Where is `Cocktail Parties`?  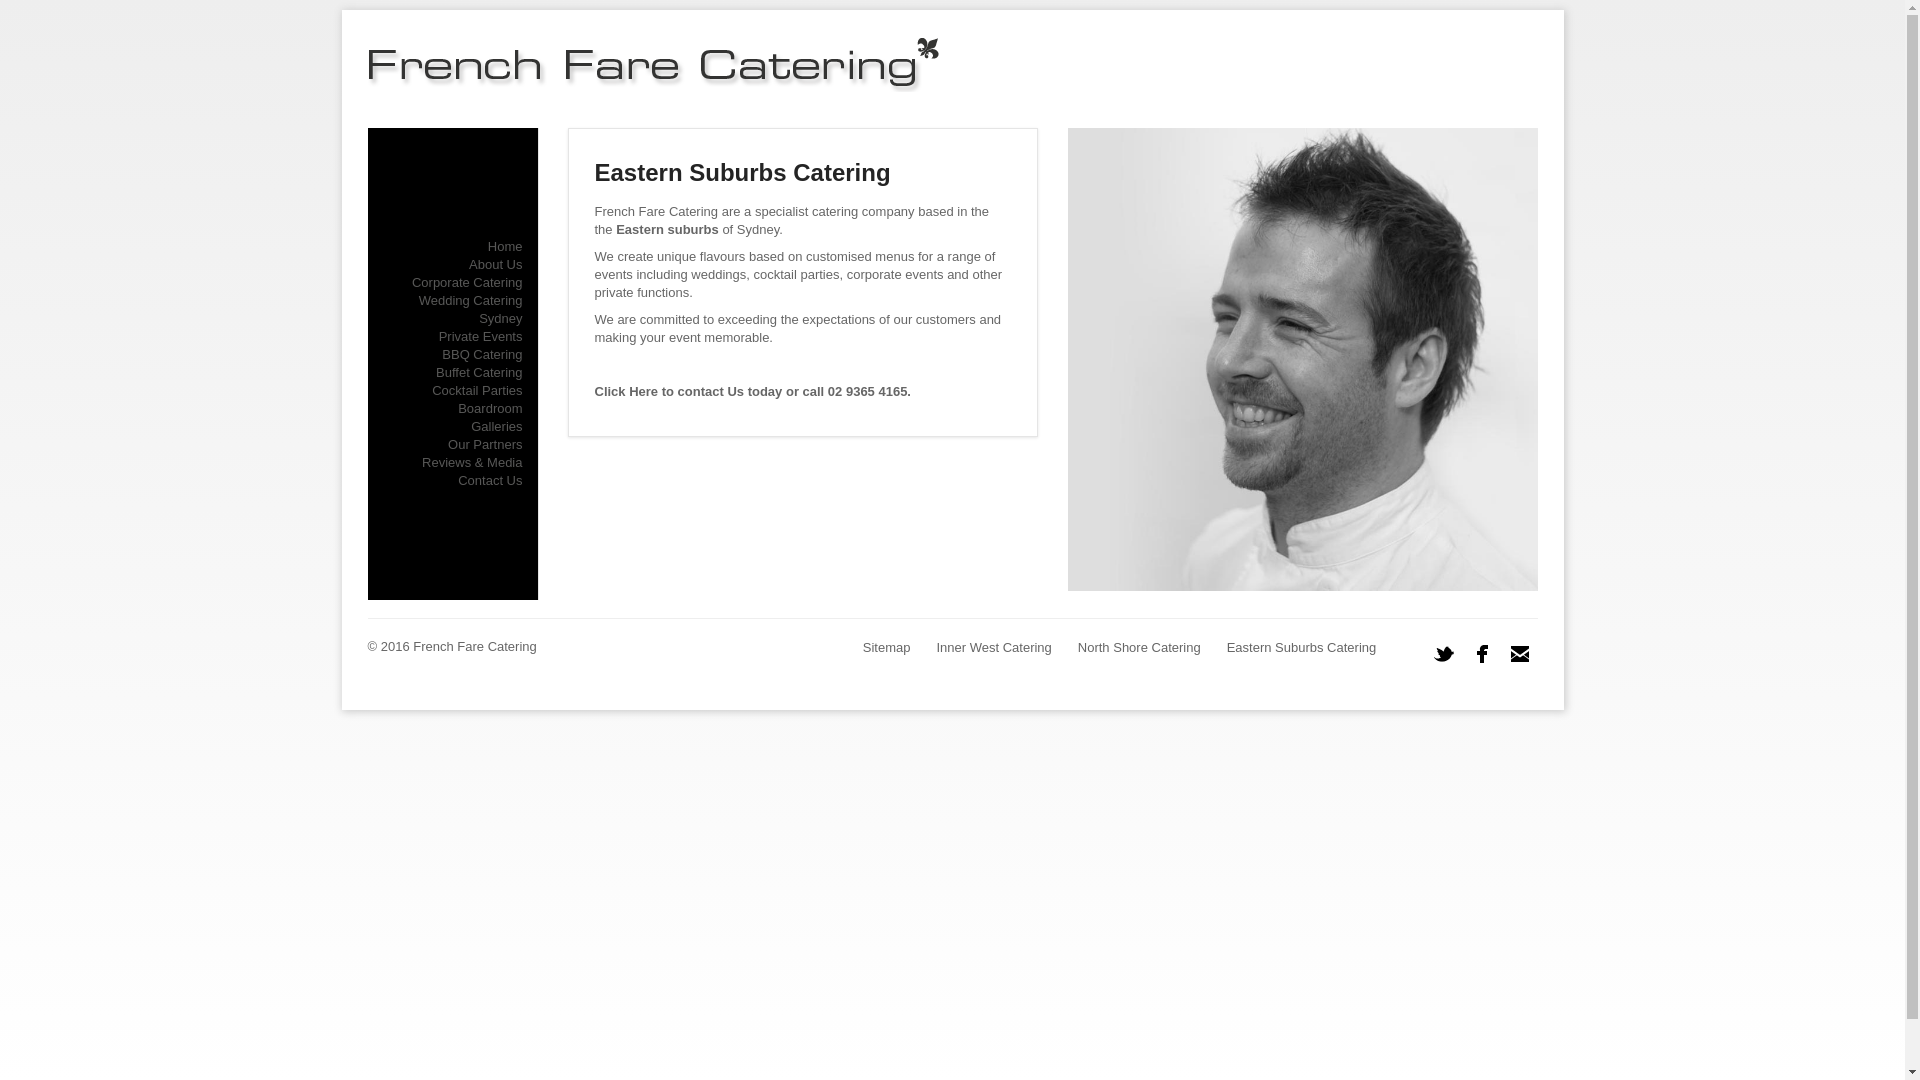 Cocktail Parties is located at coordinates (477, 390).